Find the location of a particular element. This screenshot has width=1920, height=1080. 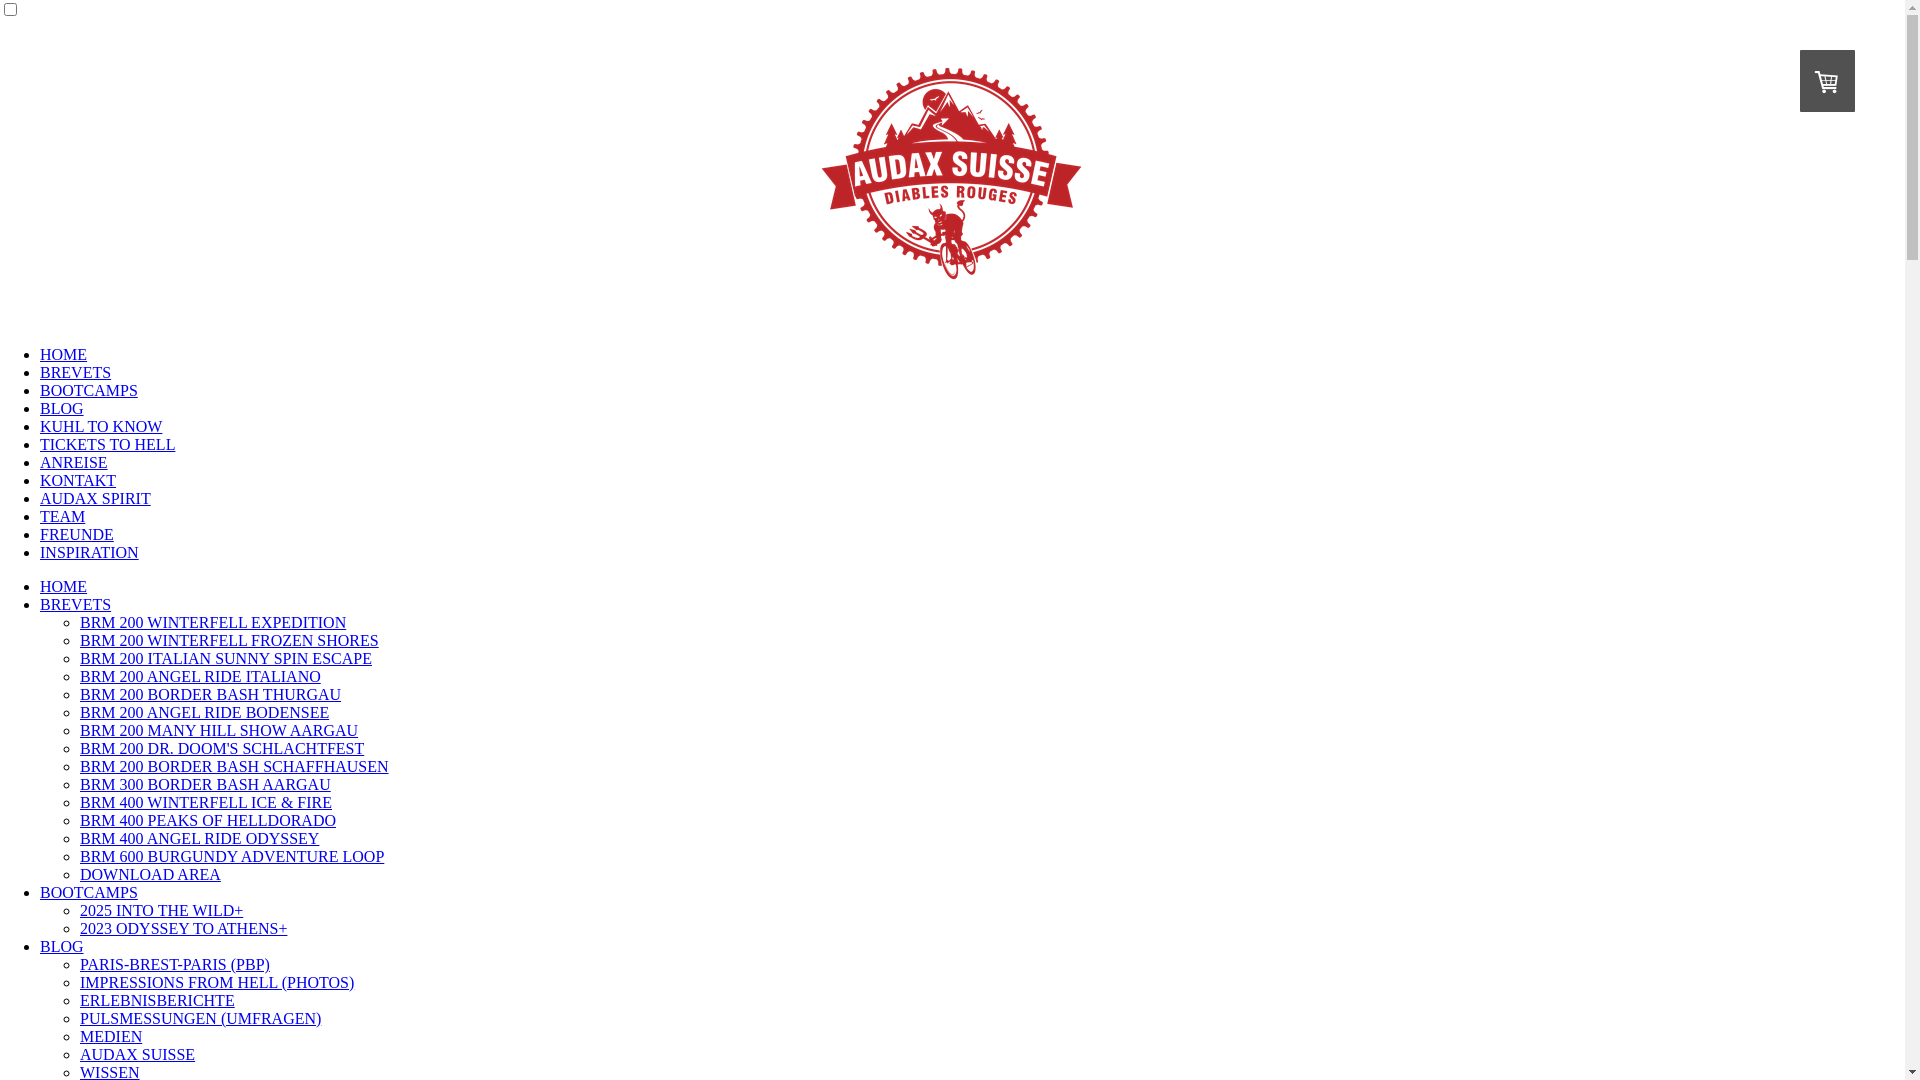

BRM 200 WINTERFELL FROZEN SHORES is located at coordinates (230, 640).